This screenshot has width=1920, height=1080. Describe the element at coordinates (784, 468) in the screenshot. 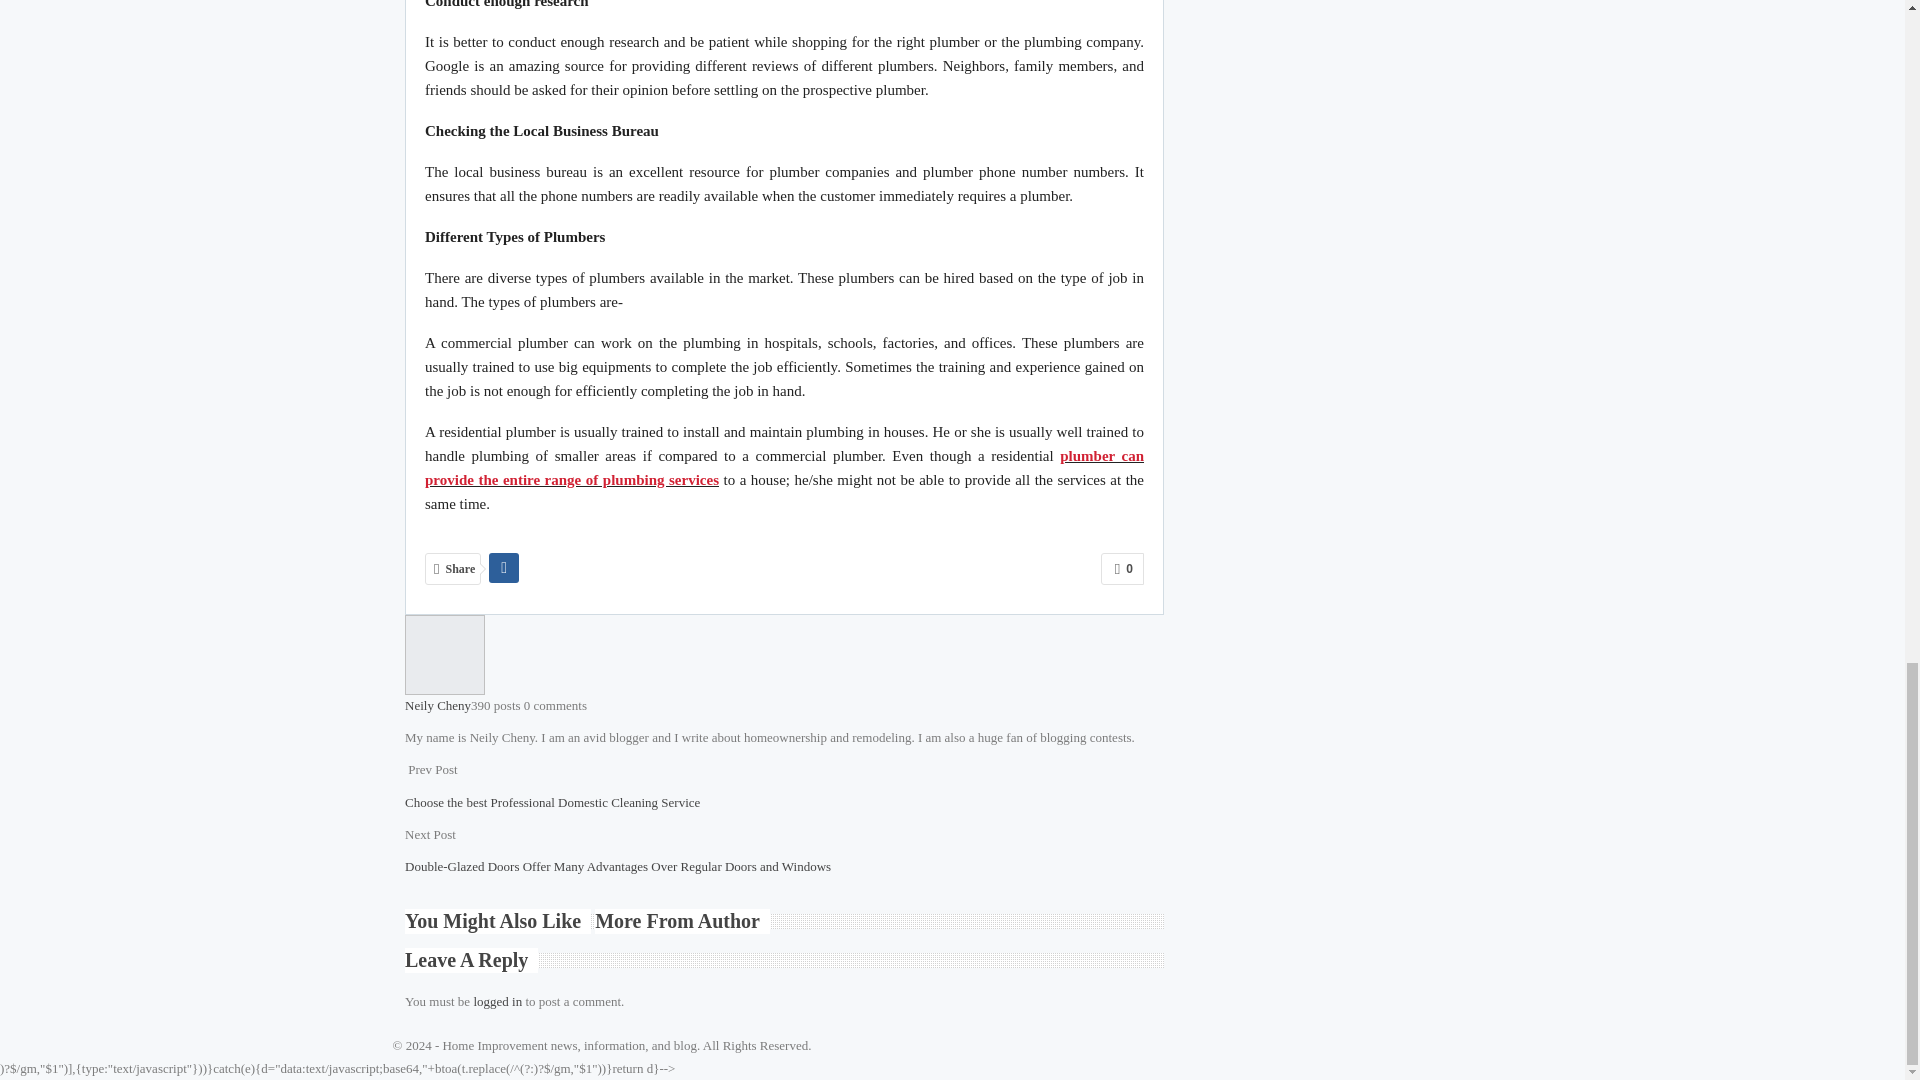

I see `plumber can provide the entire range of plumbing services` at that location.